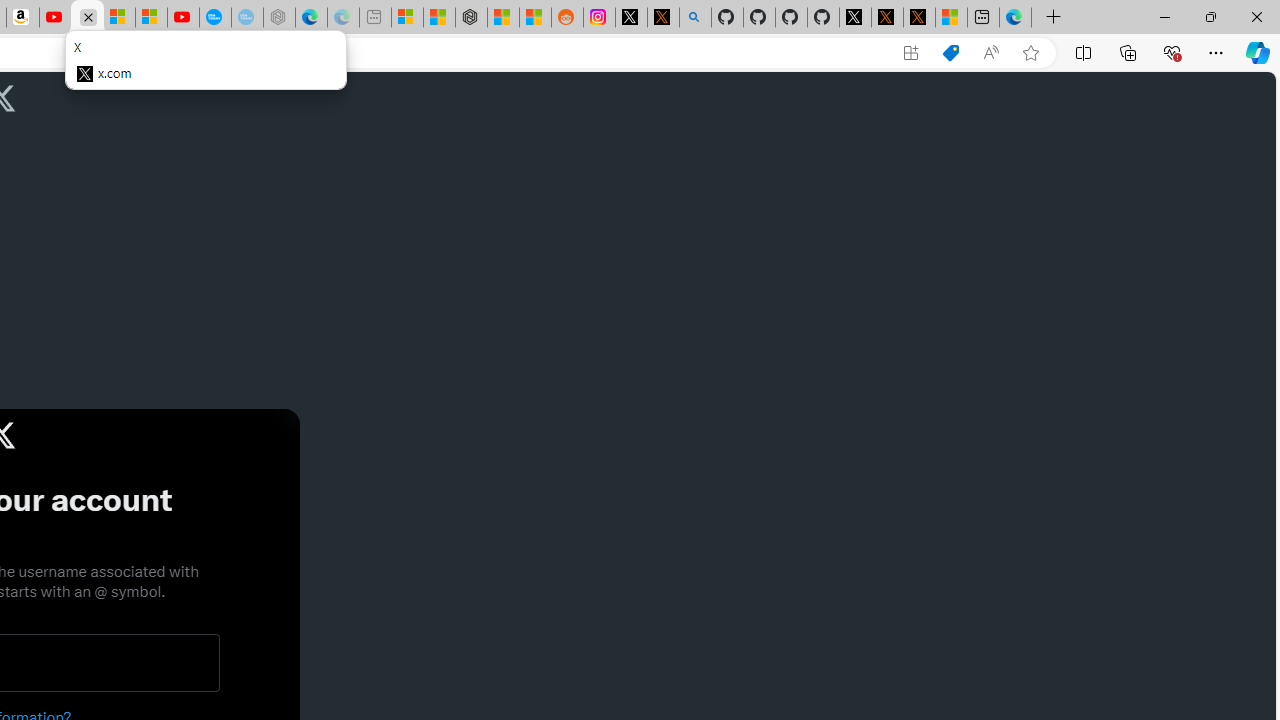  Describe the element at coordinates (630, 18) in the screenshot. I see `Log in to X / X` at that location.